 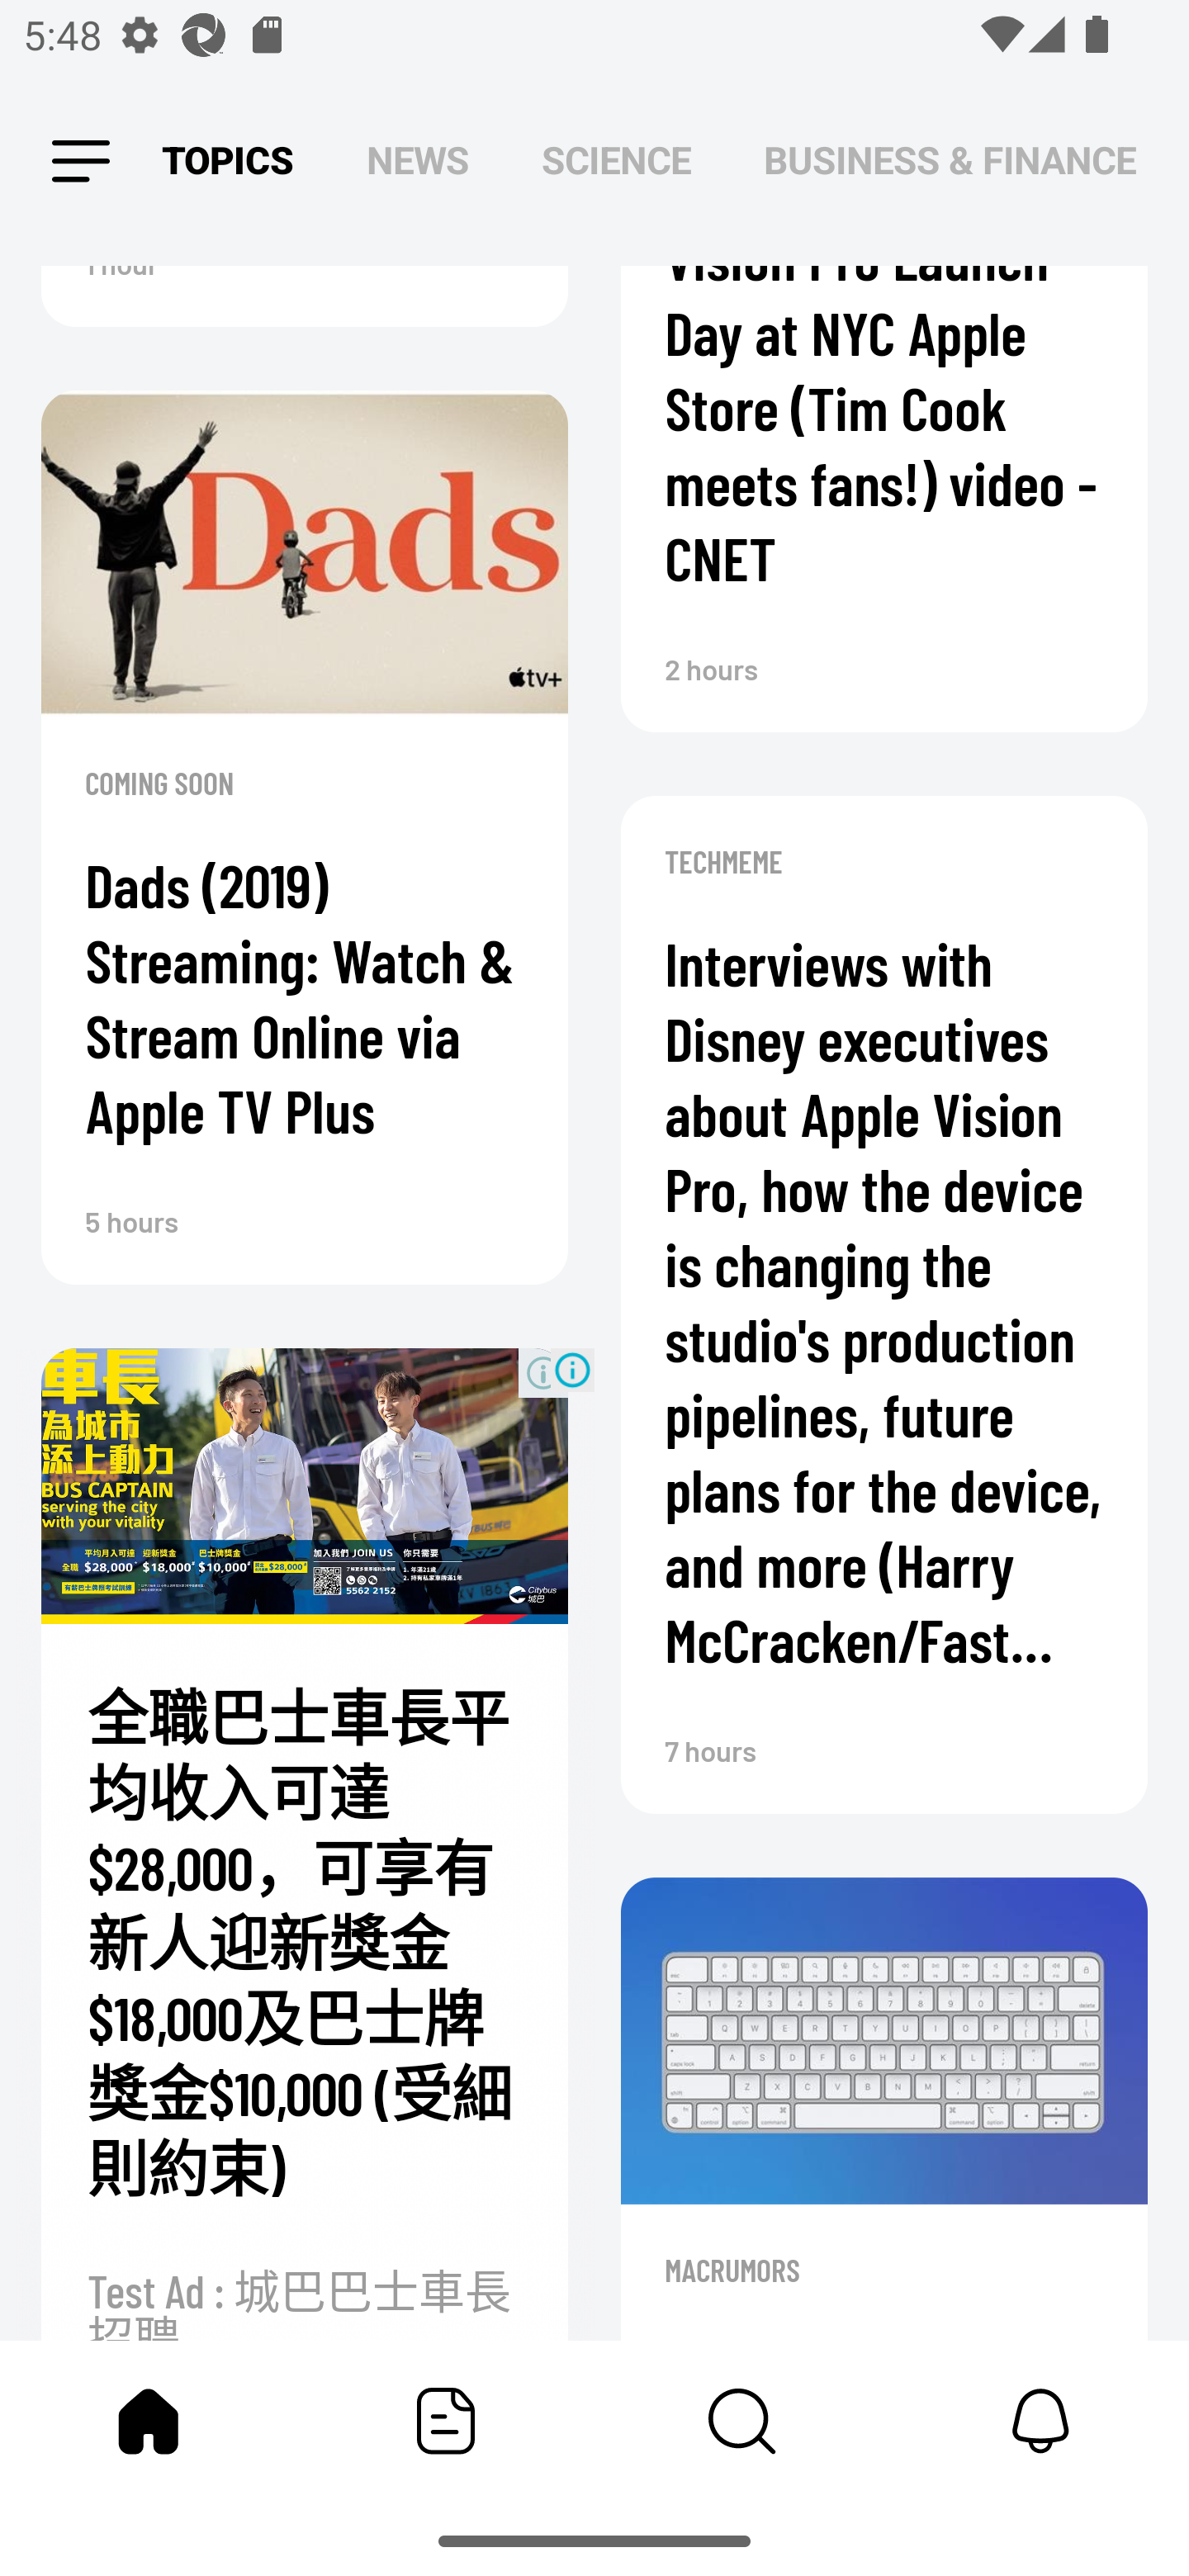 I want to click on SCIENCE, so click(x=616, y=160).